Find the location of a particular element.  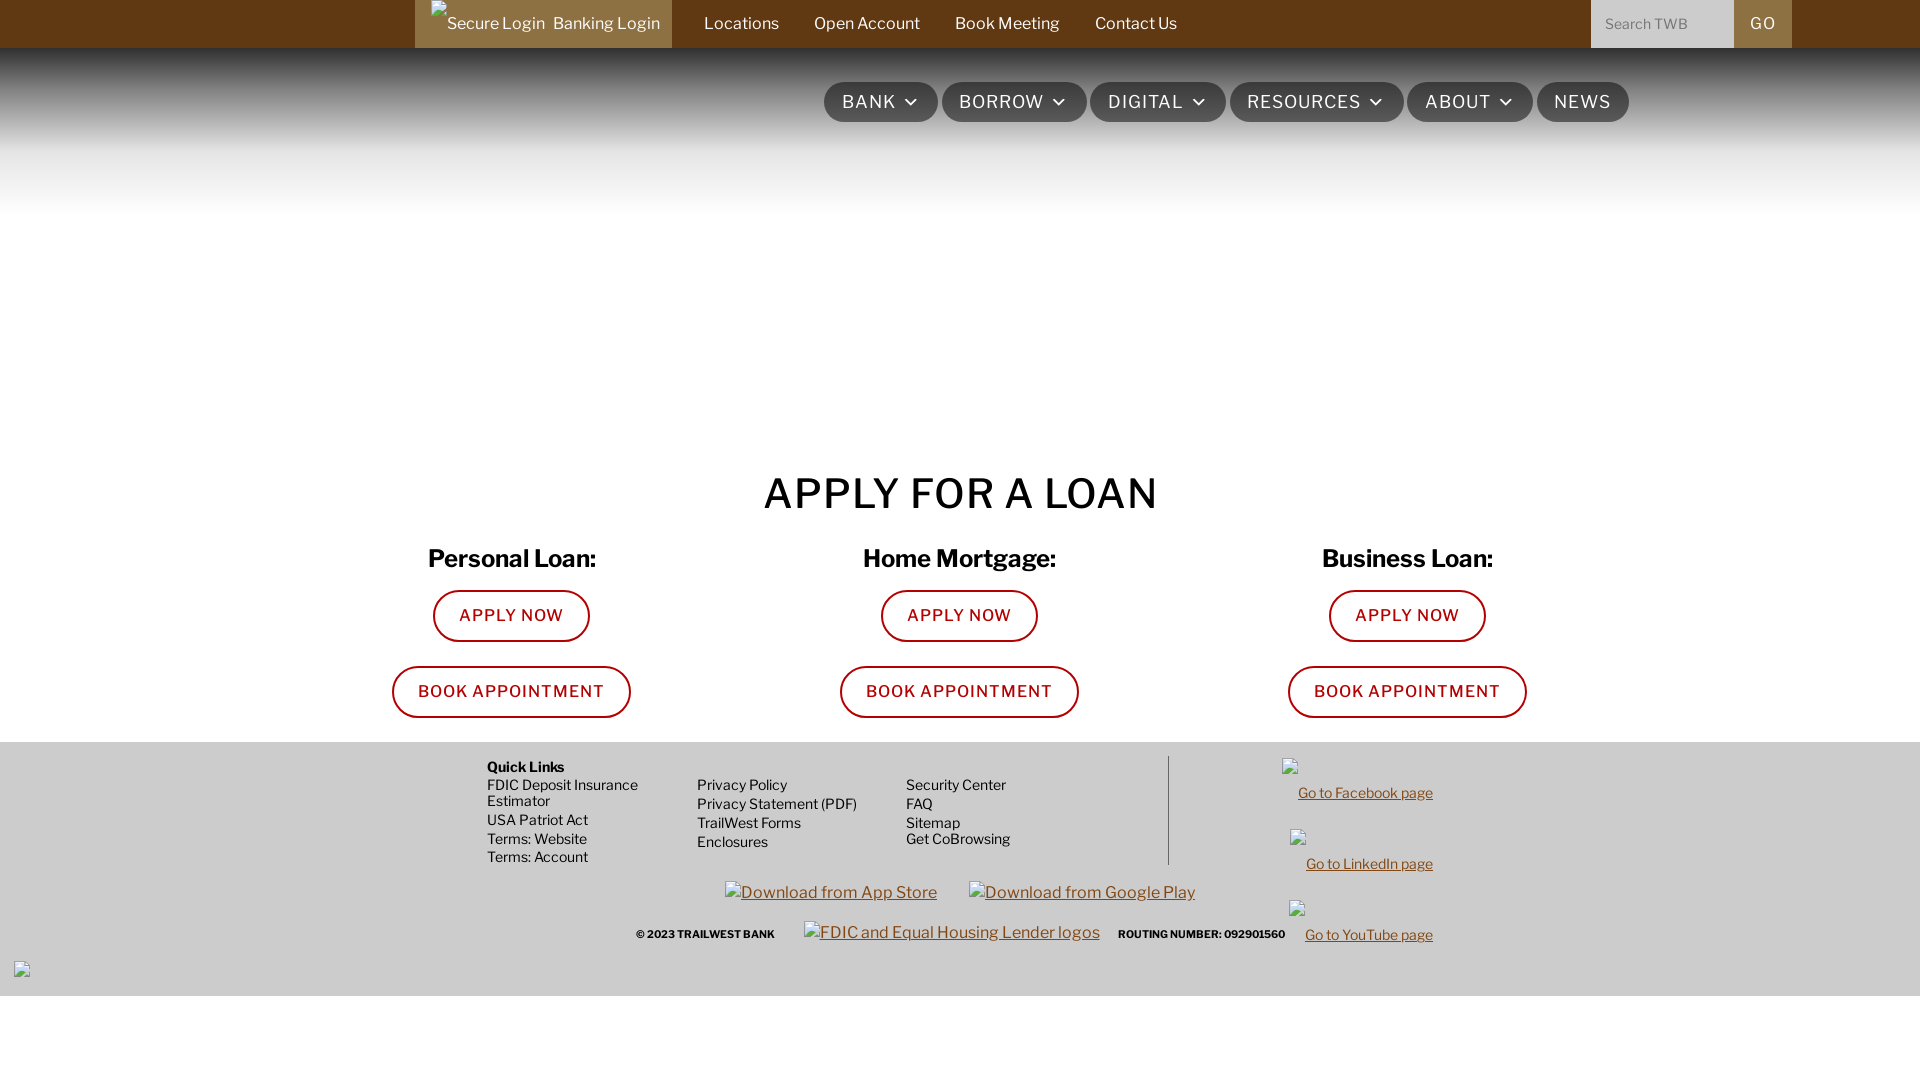

Open Account is located at coordinates (867, 24).